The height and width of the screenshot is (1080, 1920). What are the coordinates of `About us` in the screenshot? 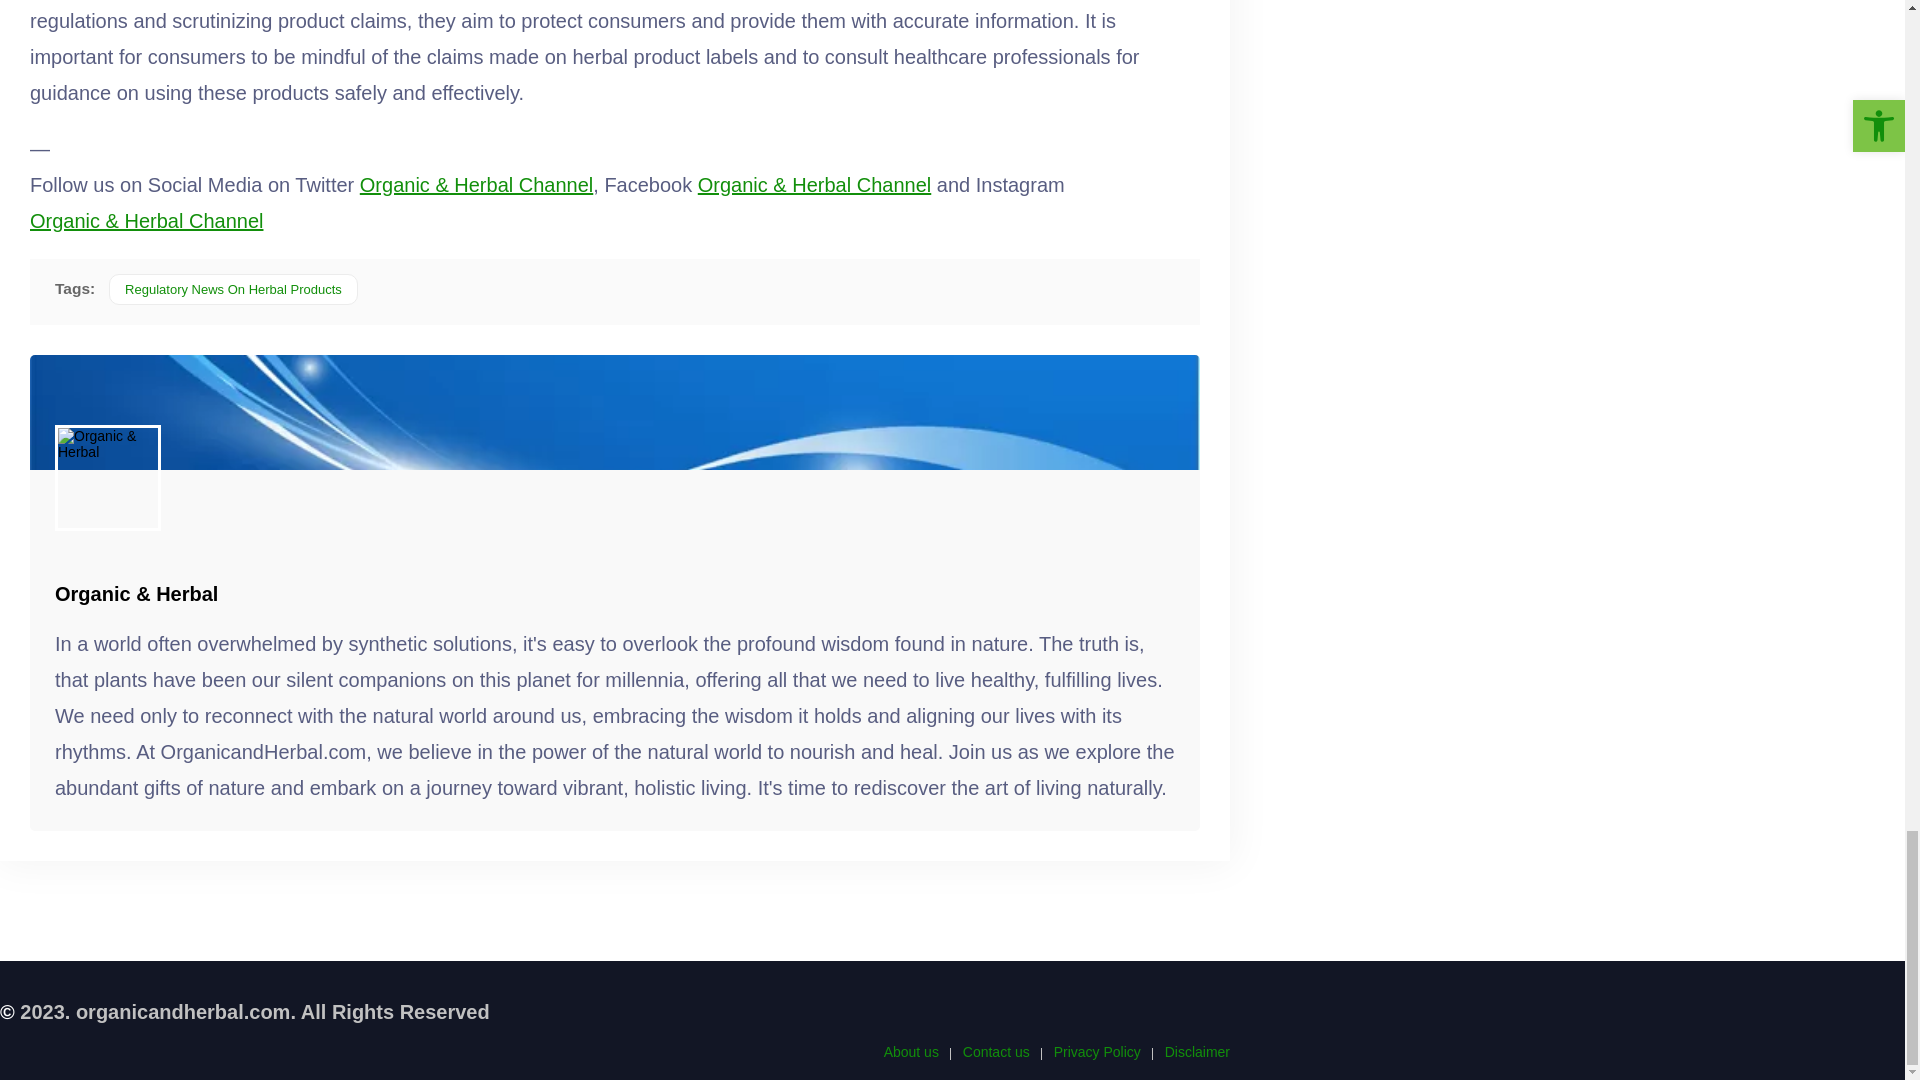 It's located at (910, 1052).